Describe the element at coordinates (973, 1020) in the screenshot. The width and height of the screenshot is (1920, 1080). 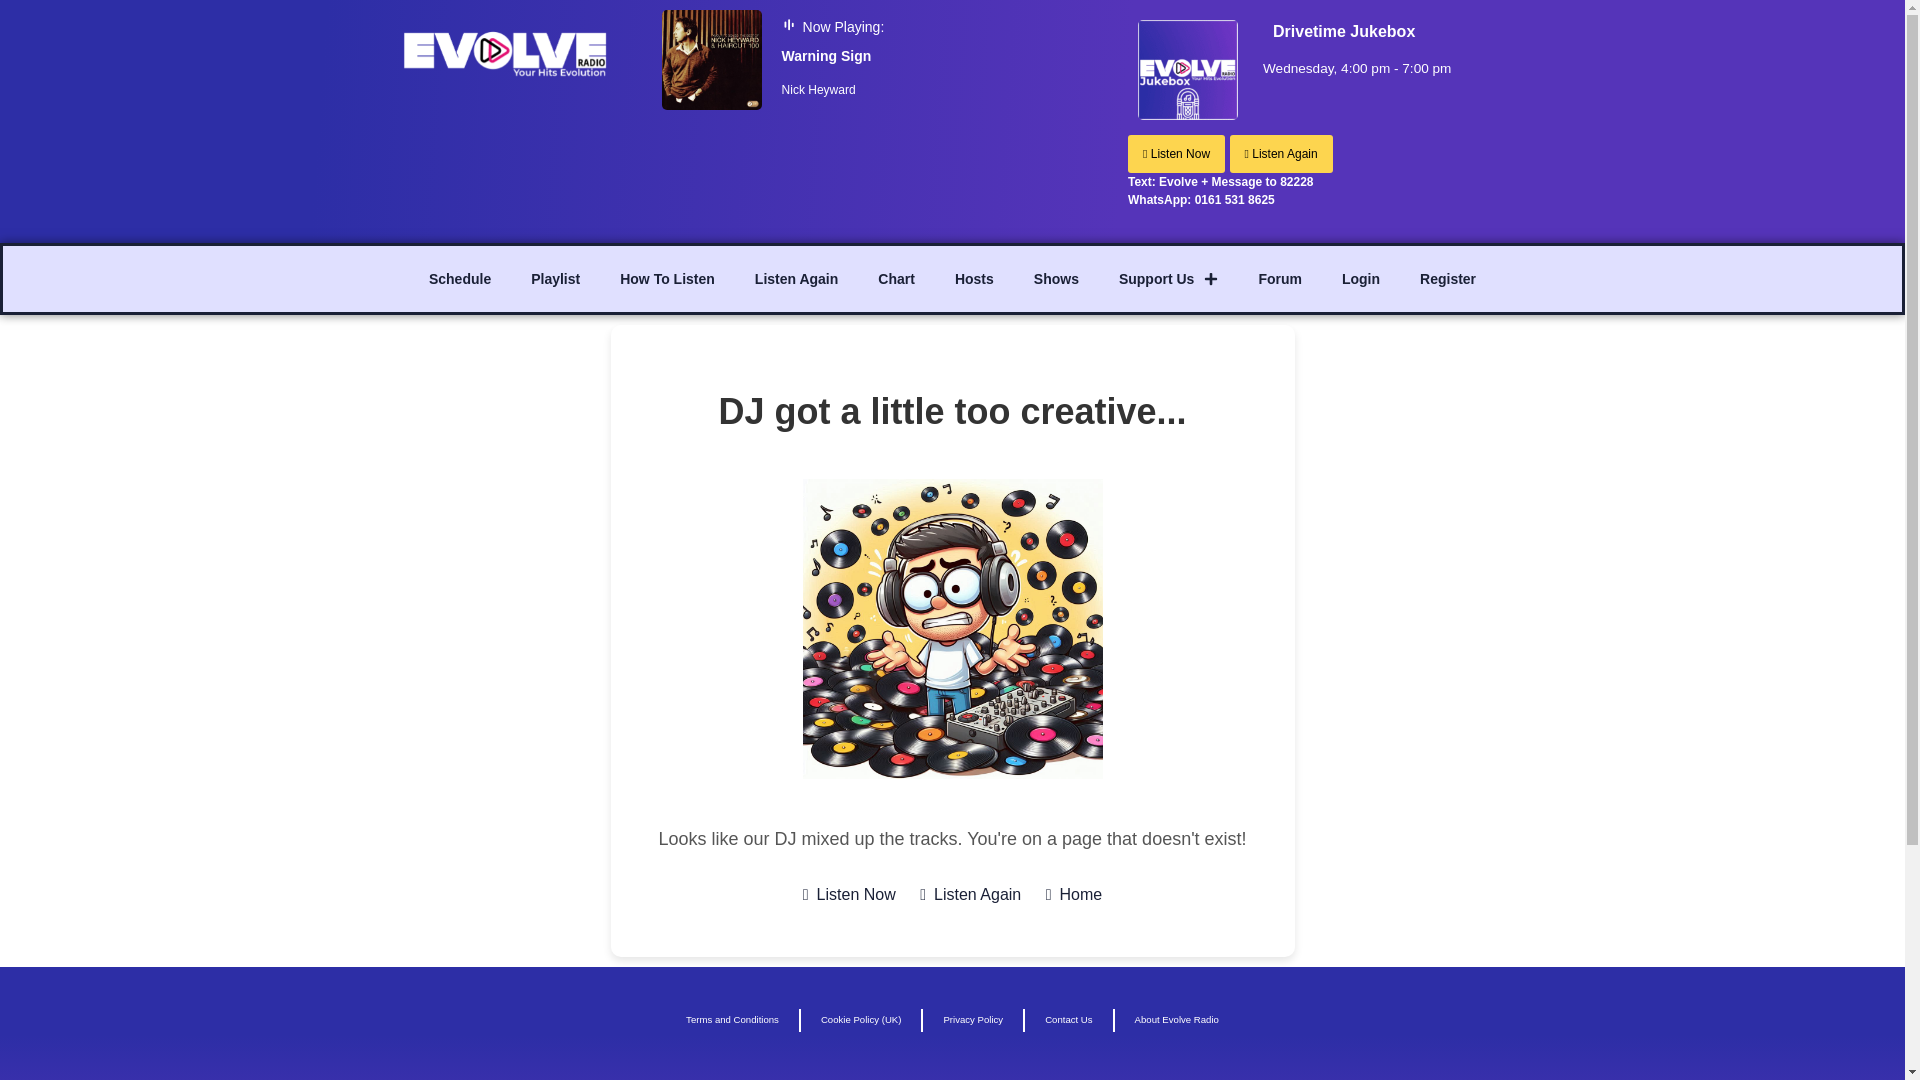
I see `Privacy Policy` at that location.